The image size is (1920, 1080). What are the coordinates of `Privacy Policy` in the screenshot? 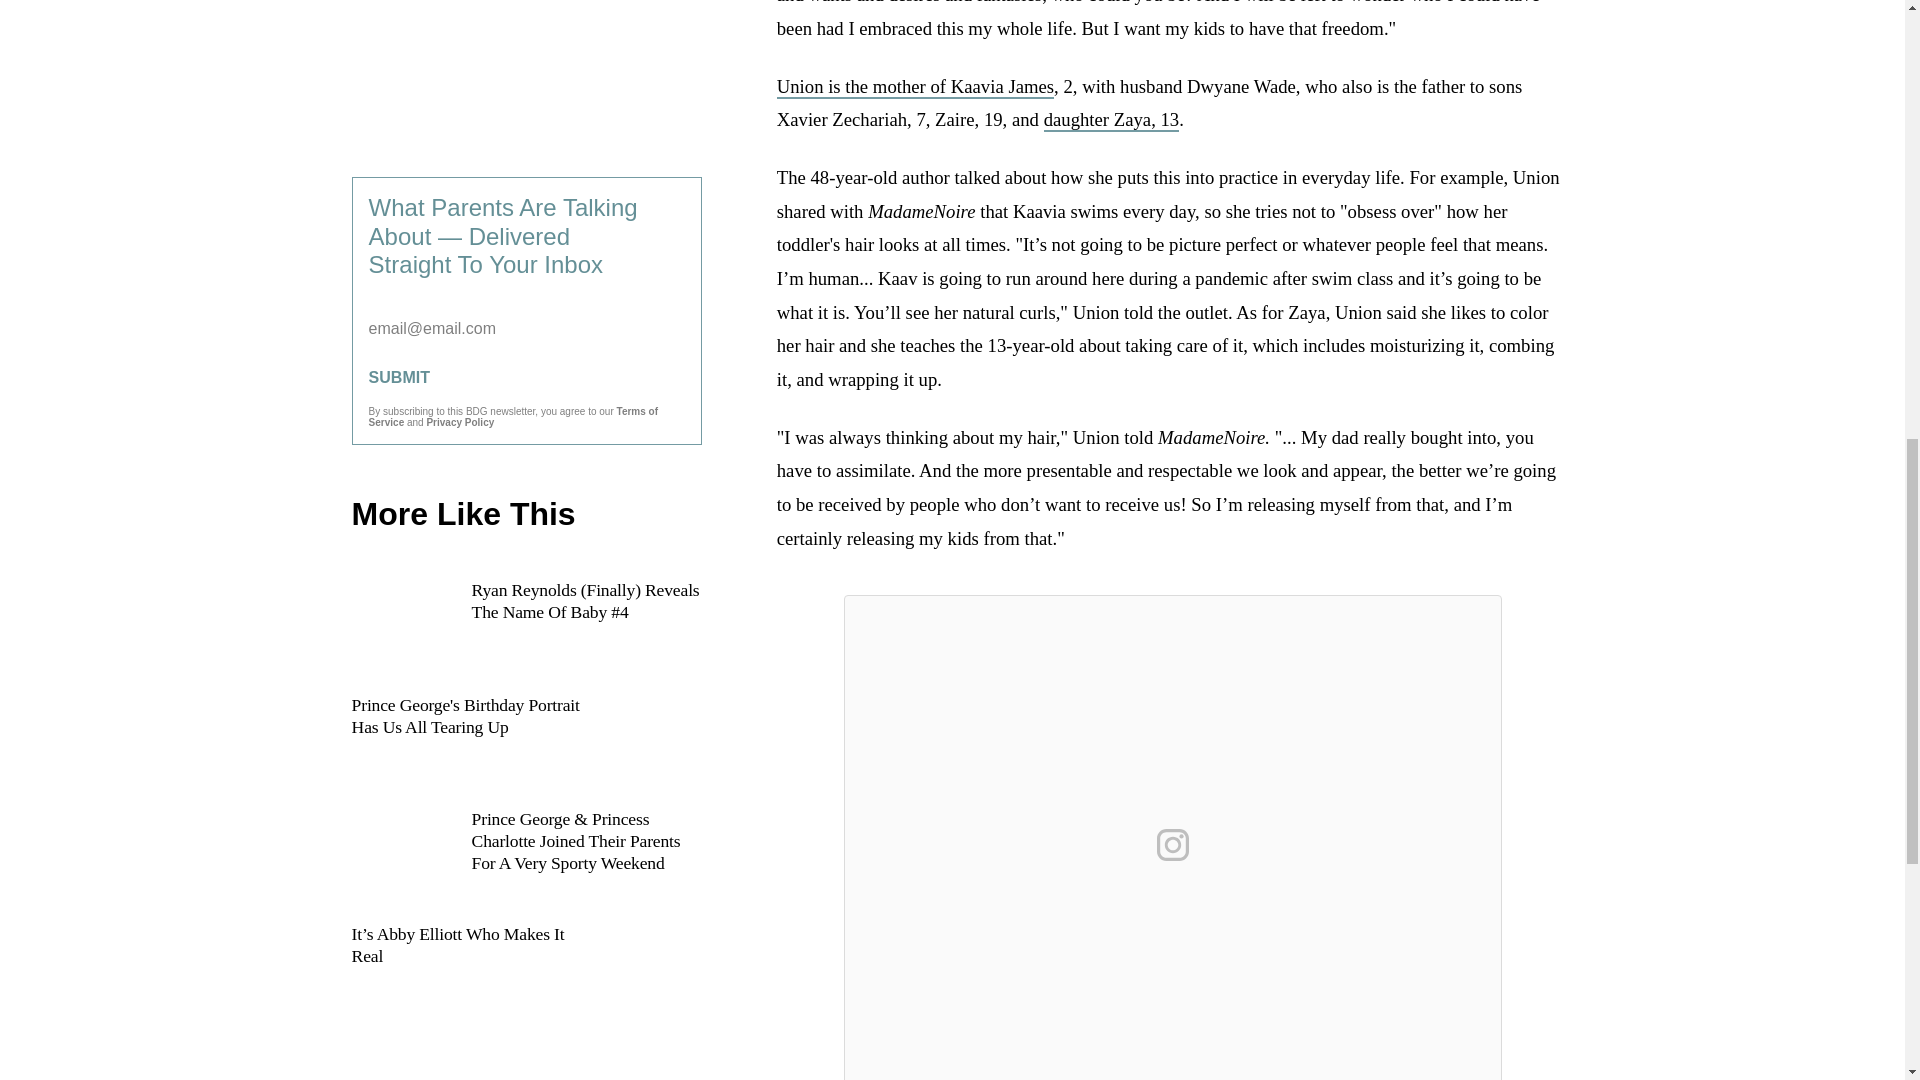 It's located at (460, 422).